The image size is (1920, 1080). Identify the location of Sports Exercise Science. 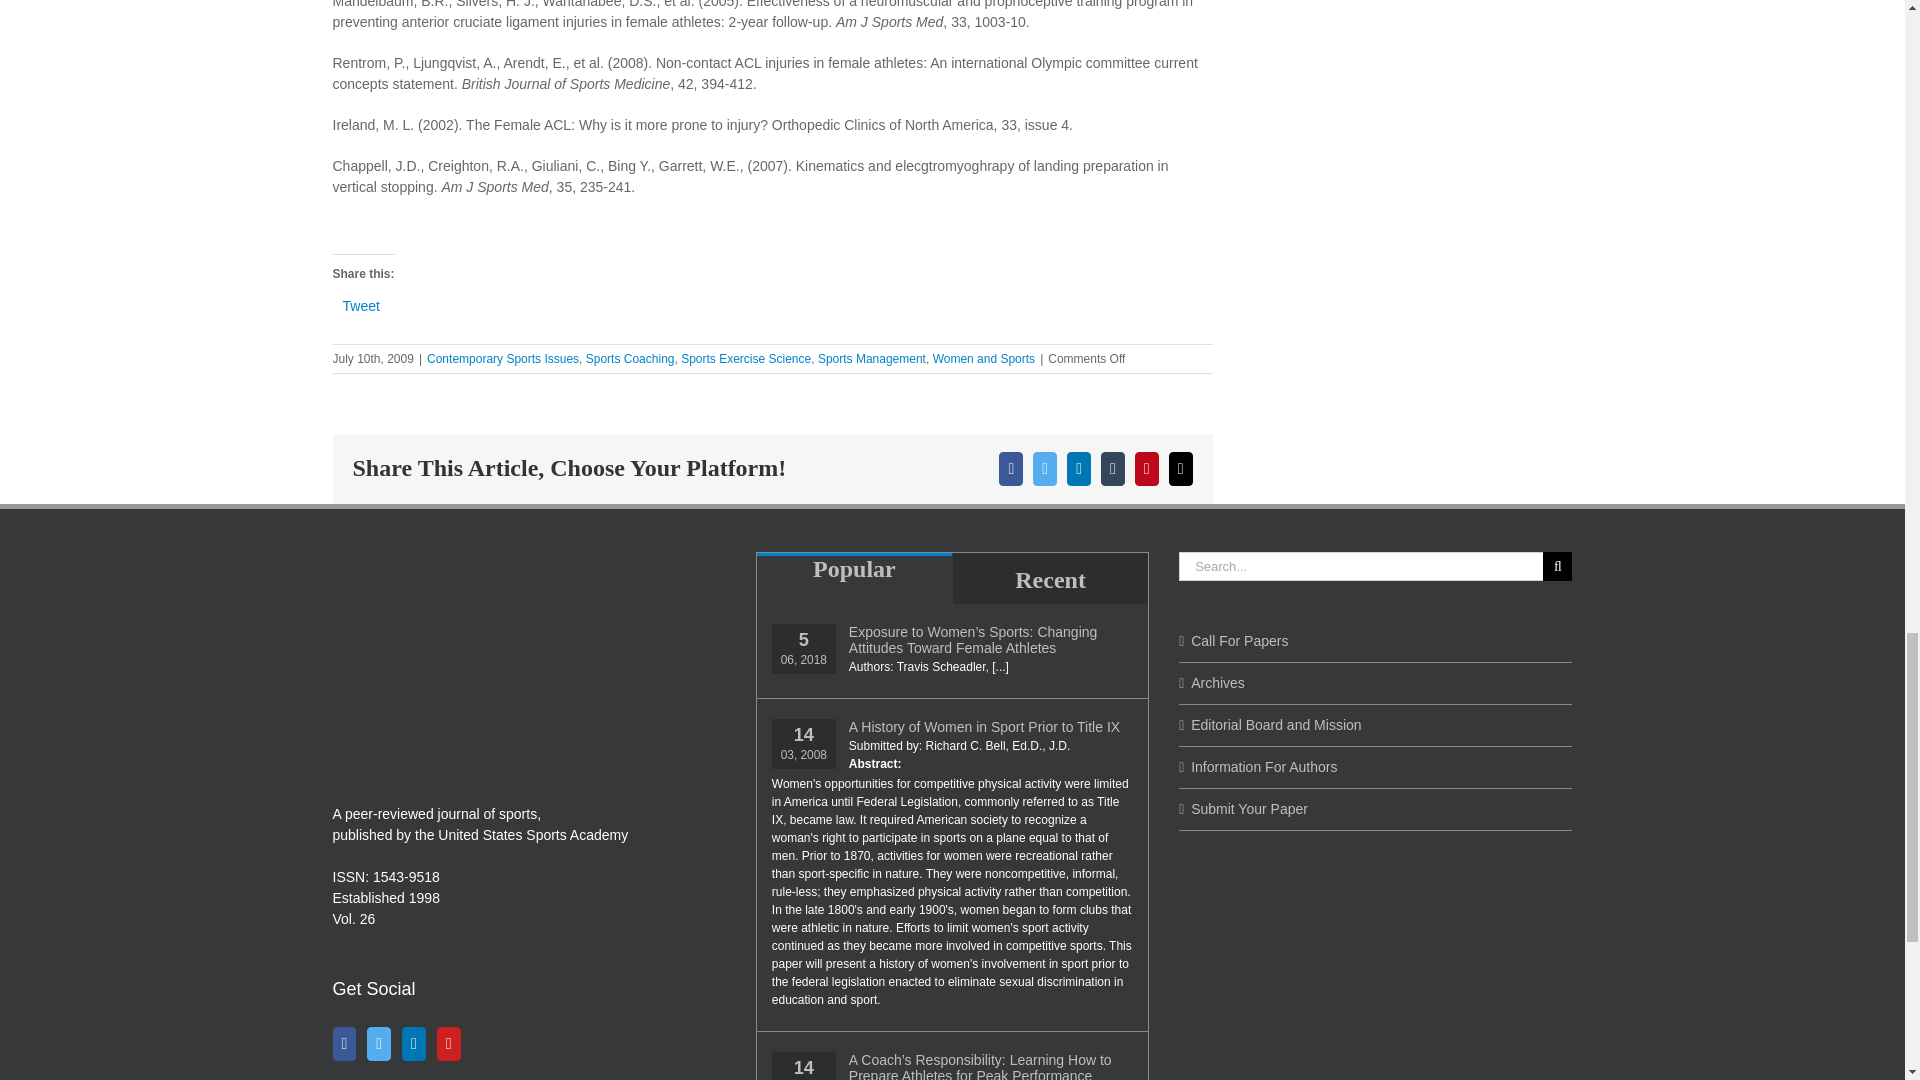
(746, 359).